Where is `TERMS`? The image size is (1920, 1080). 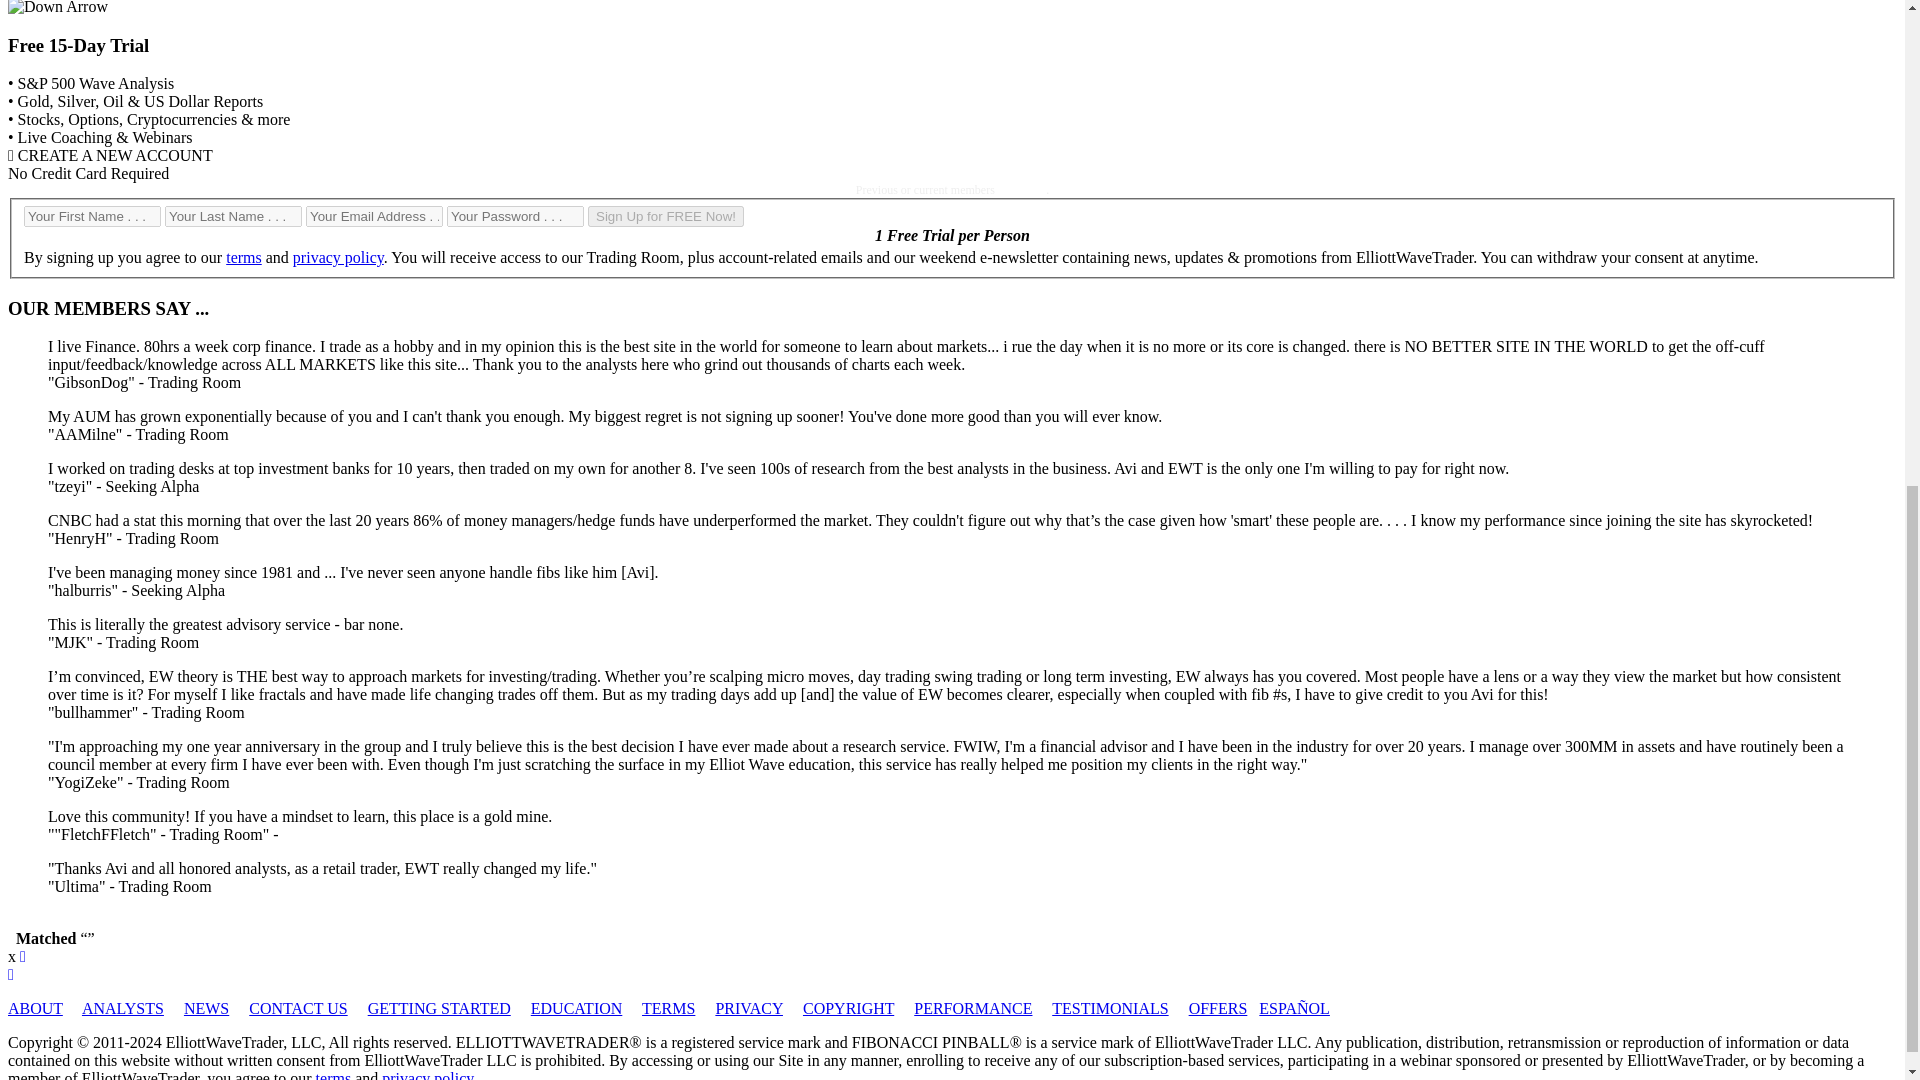
TERMS is located at coordinates (668, 1008).